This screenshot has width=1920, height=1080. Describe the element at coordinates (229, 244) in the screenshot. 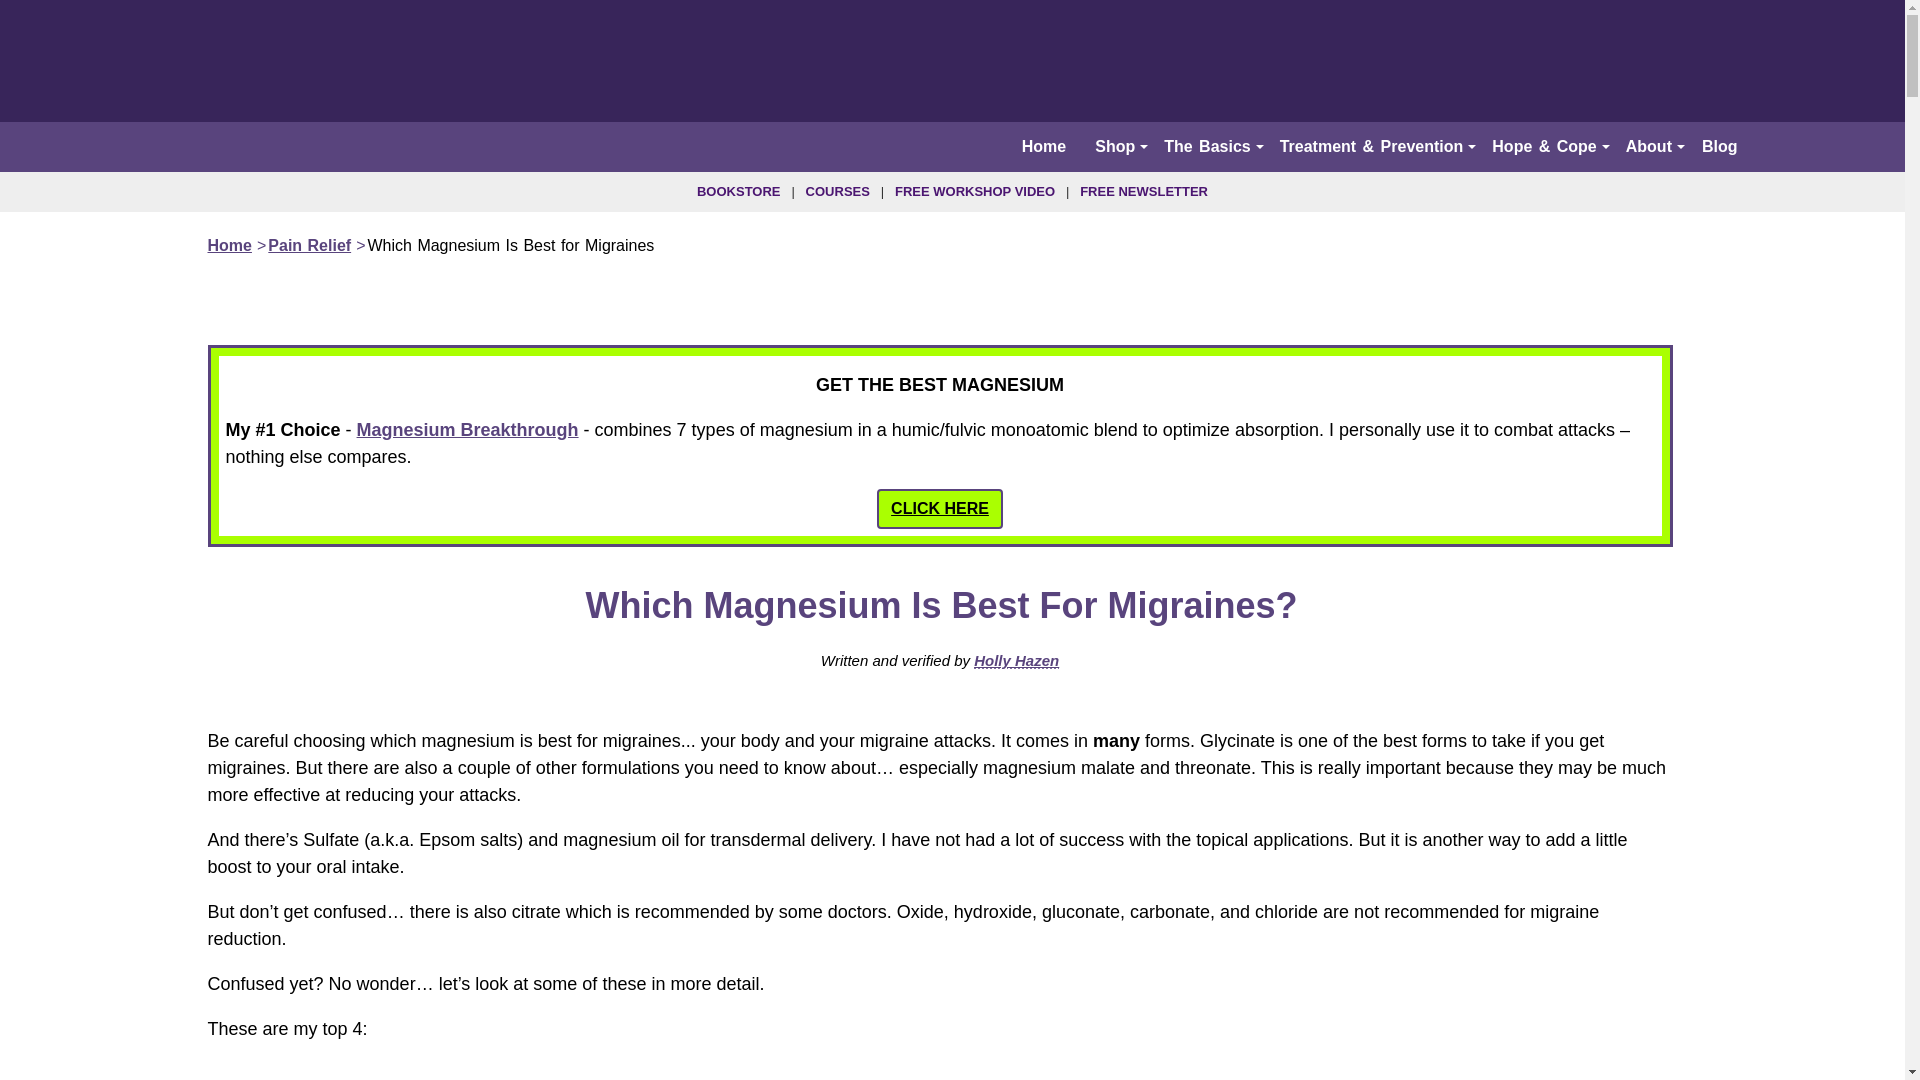

I see `Home` at that location.